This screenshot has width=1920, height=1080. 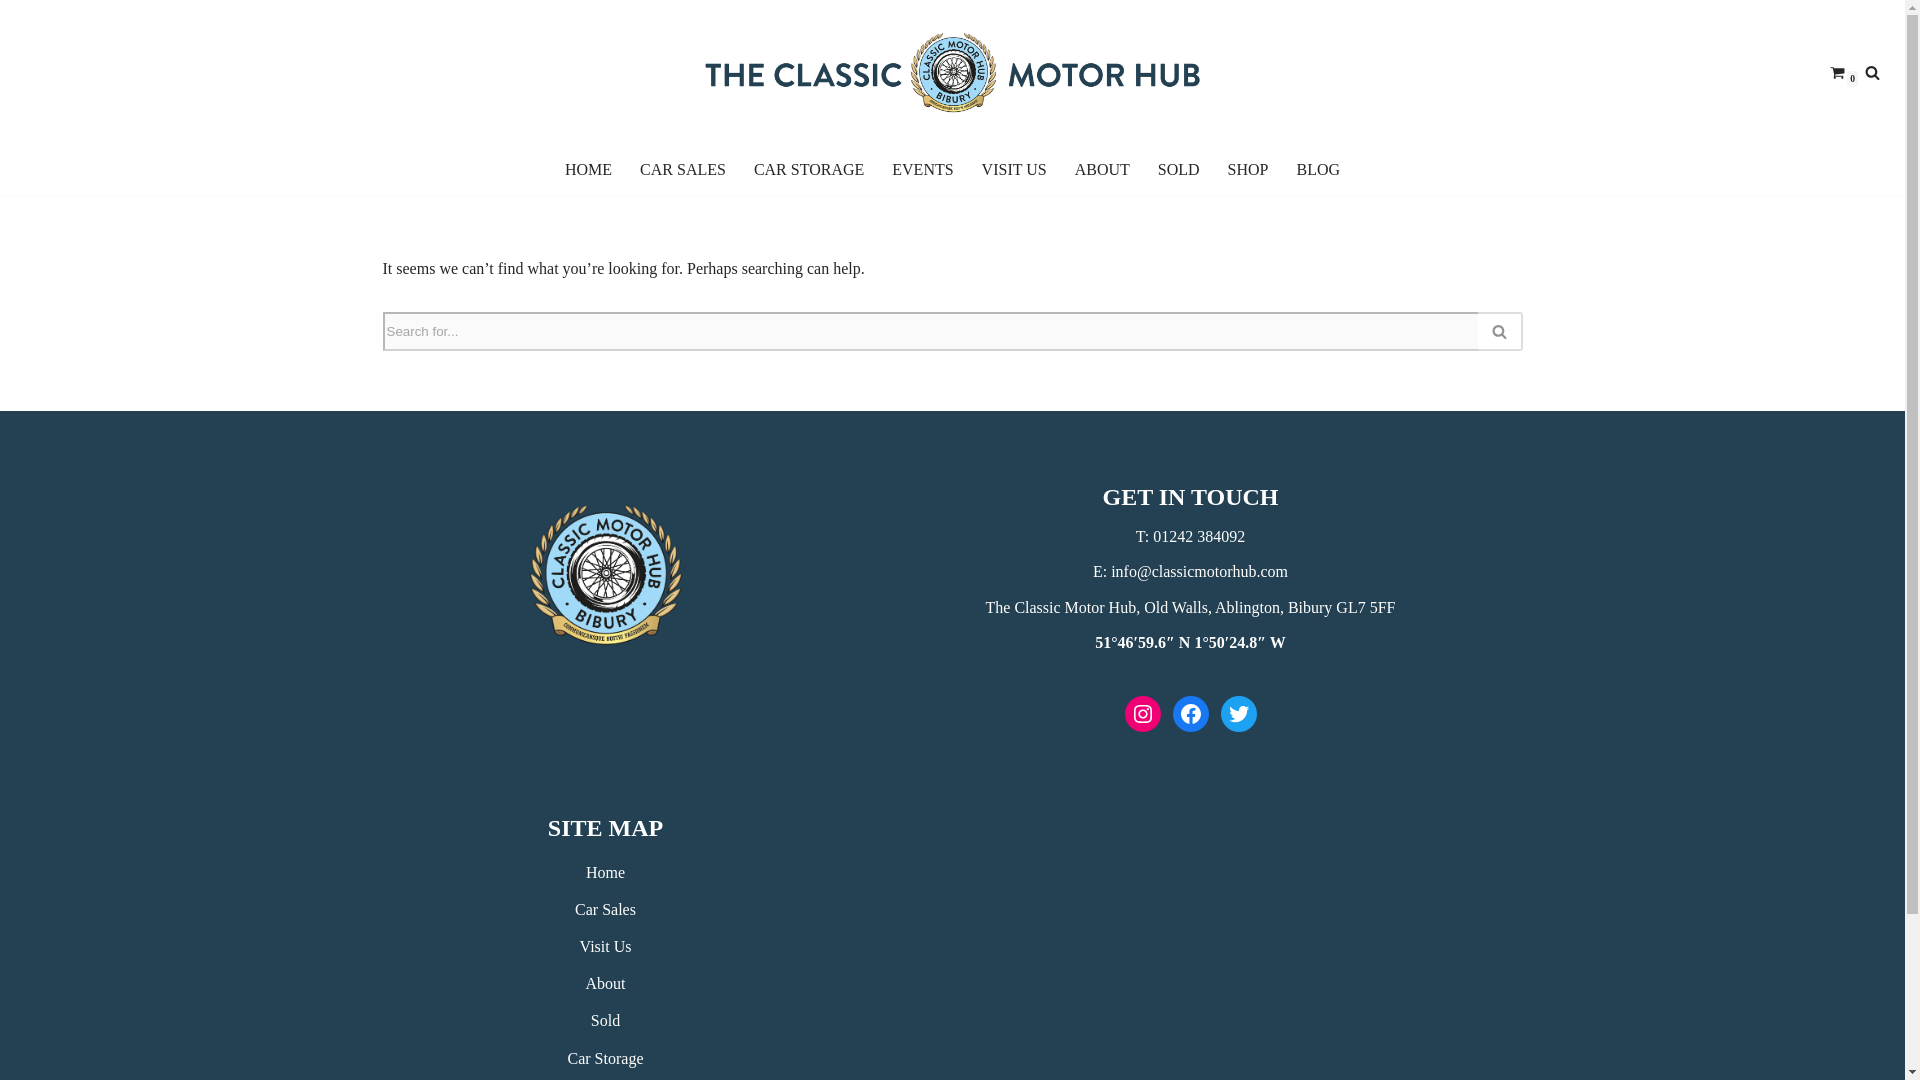 What do you see at coordinates (605, 946) in the screenshot?
I see `Visit Us` at bounding box center [605, 946].